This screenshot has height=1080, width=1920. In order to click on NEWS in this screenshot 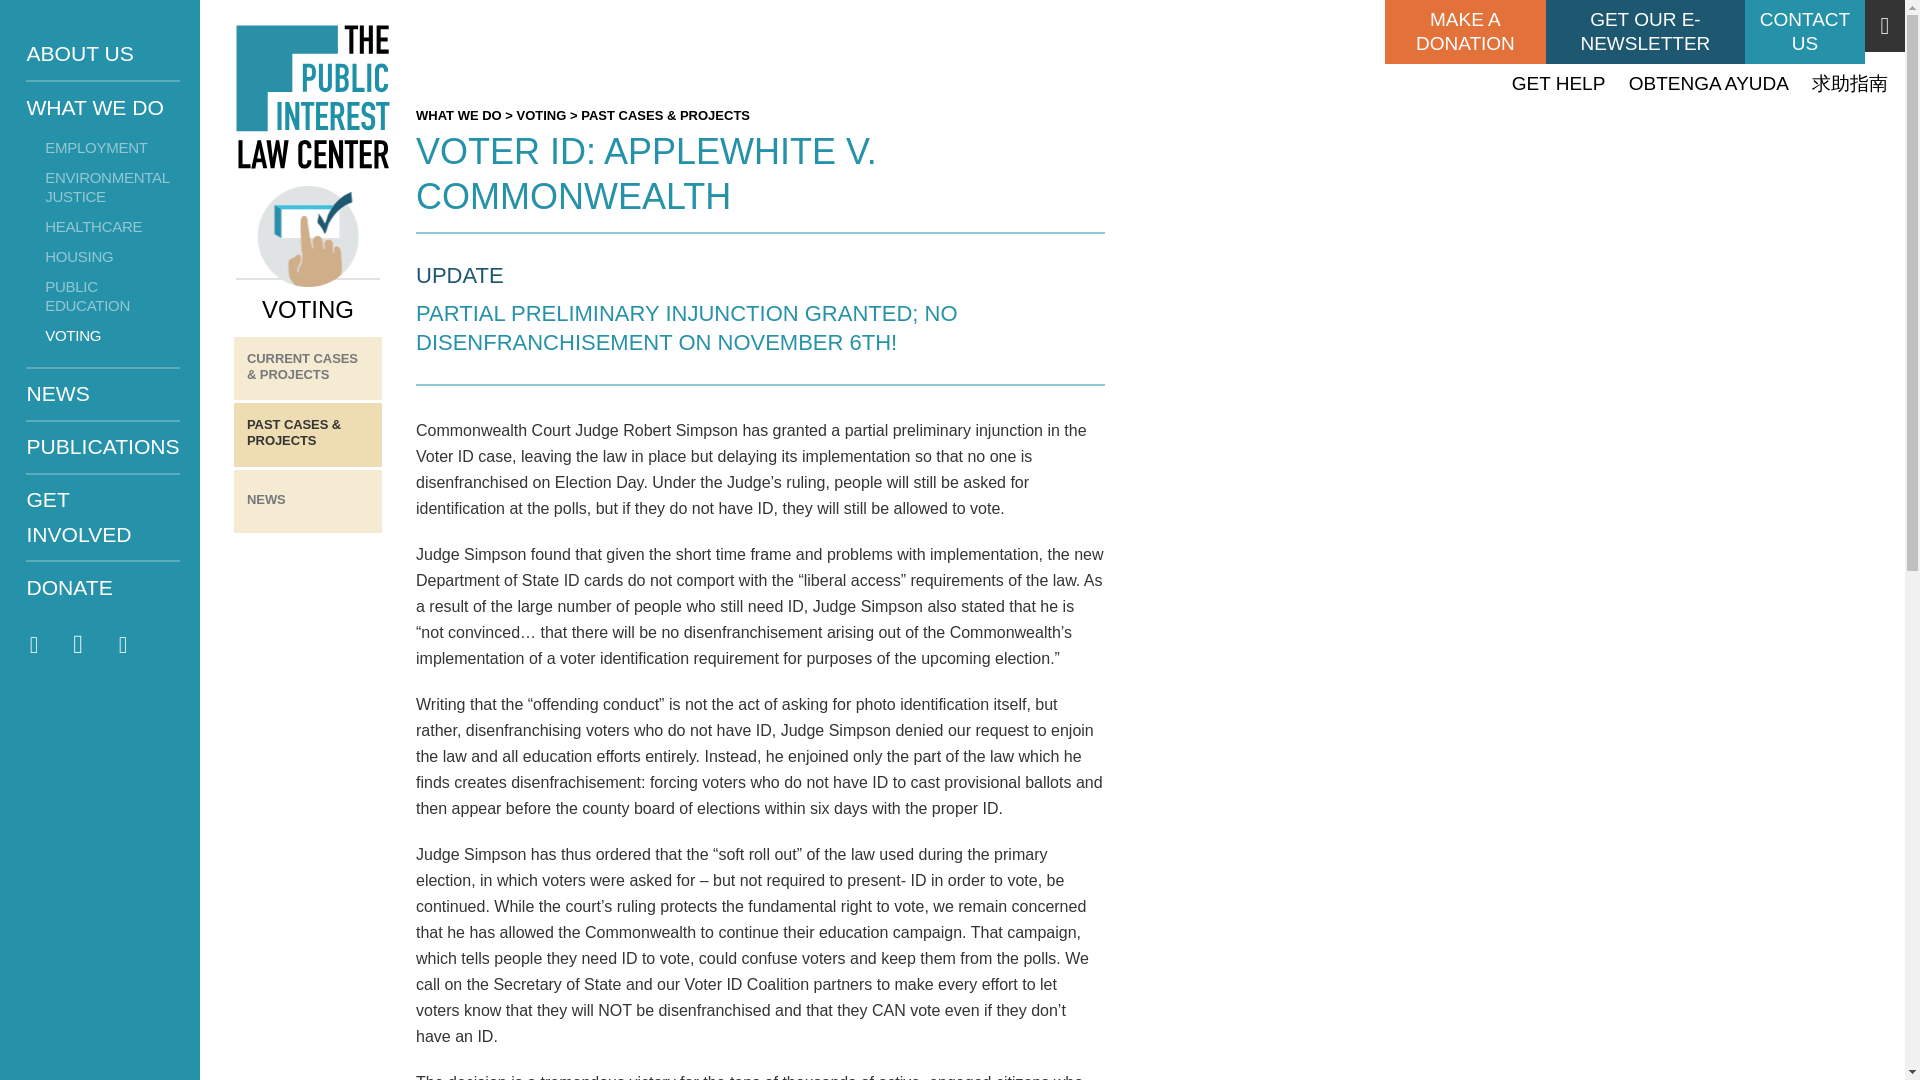, I will do `click(308, 501)`.